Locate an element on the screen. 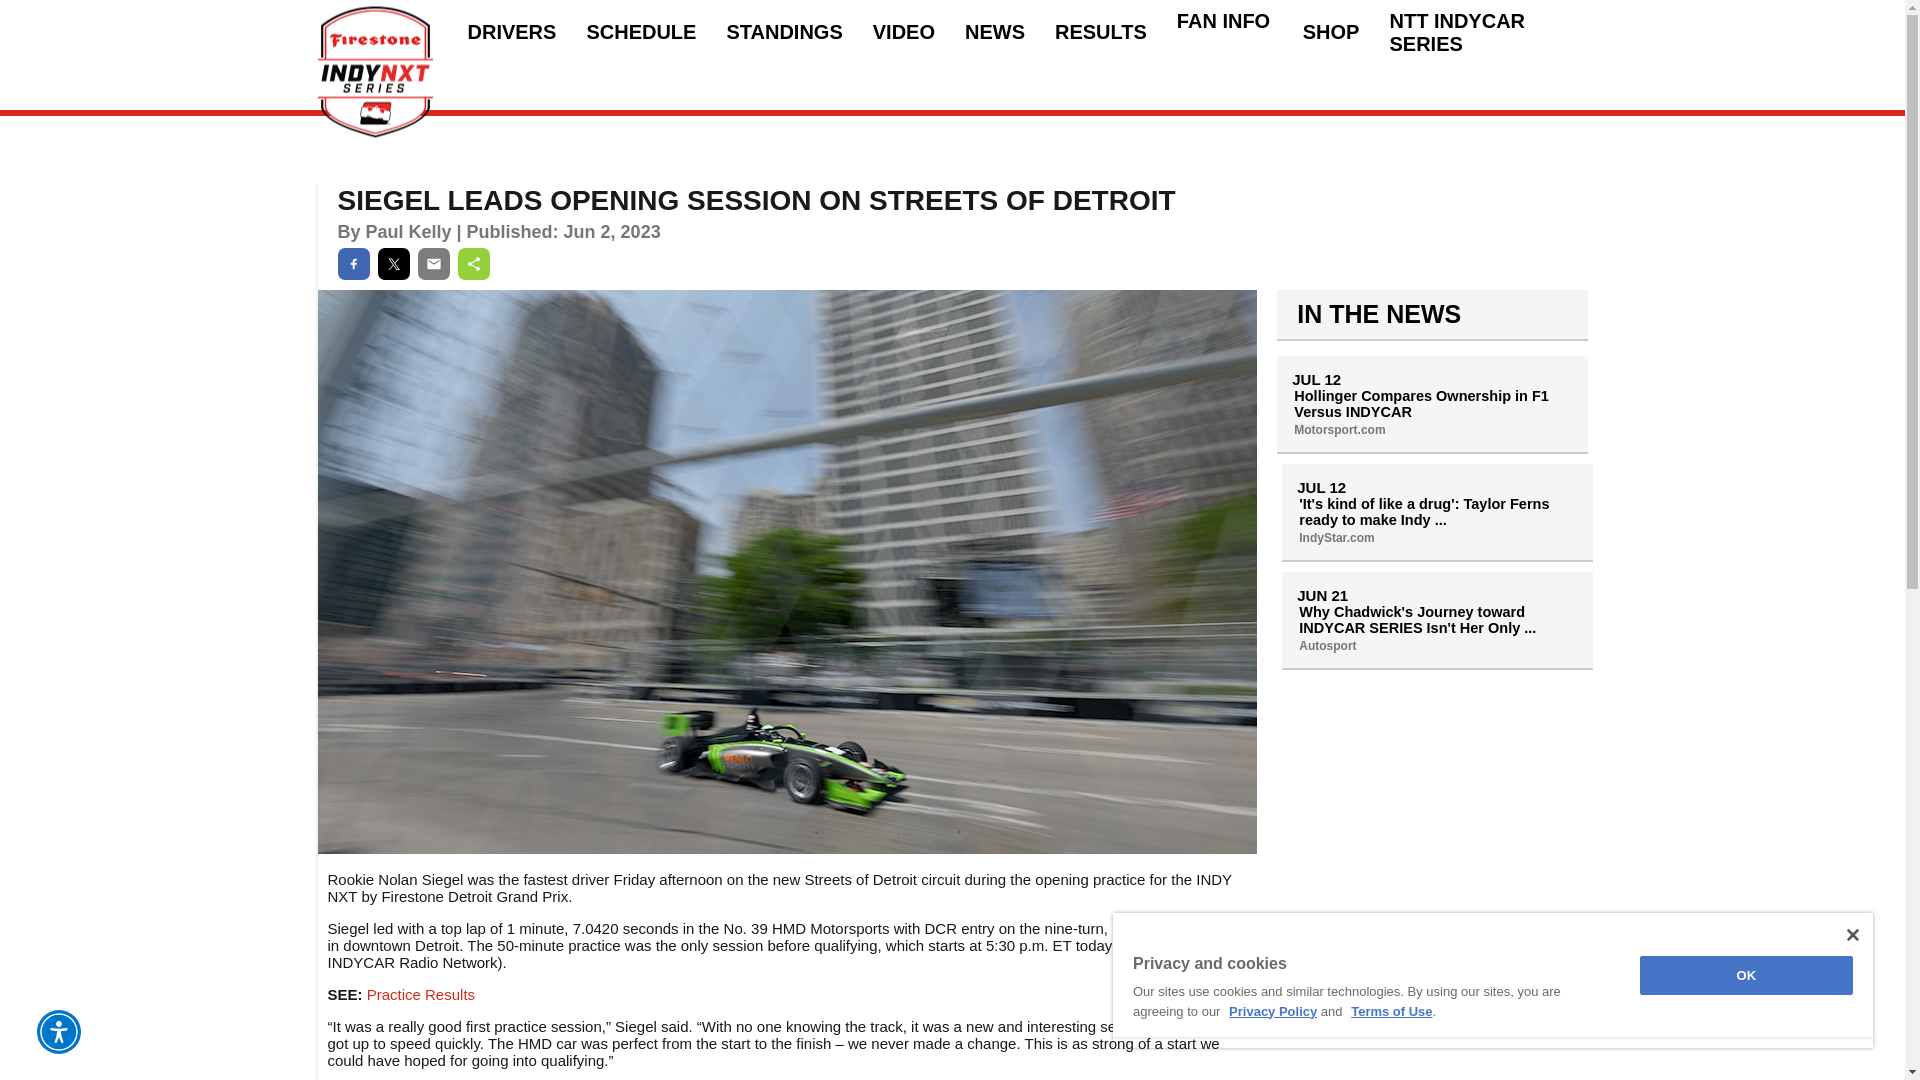 The height and width of the screenshot is (1080, 1920). RESULTS is located at coordinates (1100, 32).